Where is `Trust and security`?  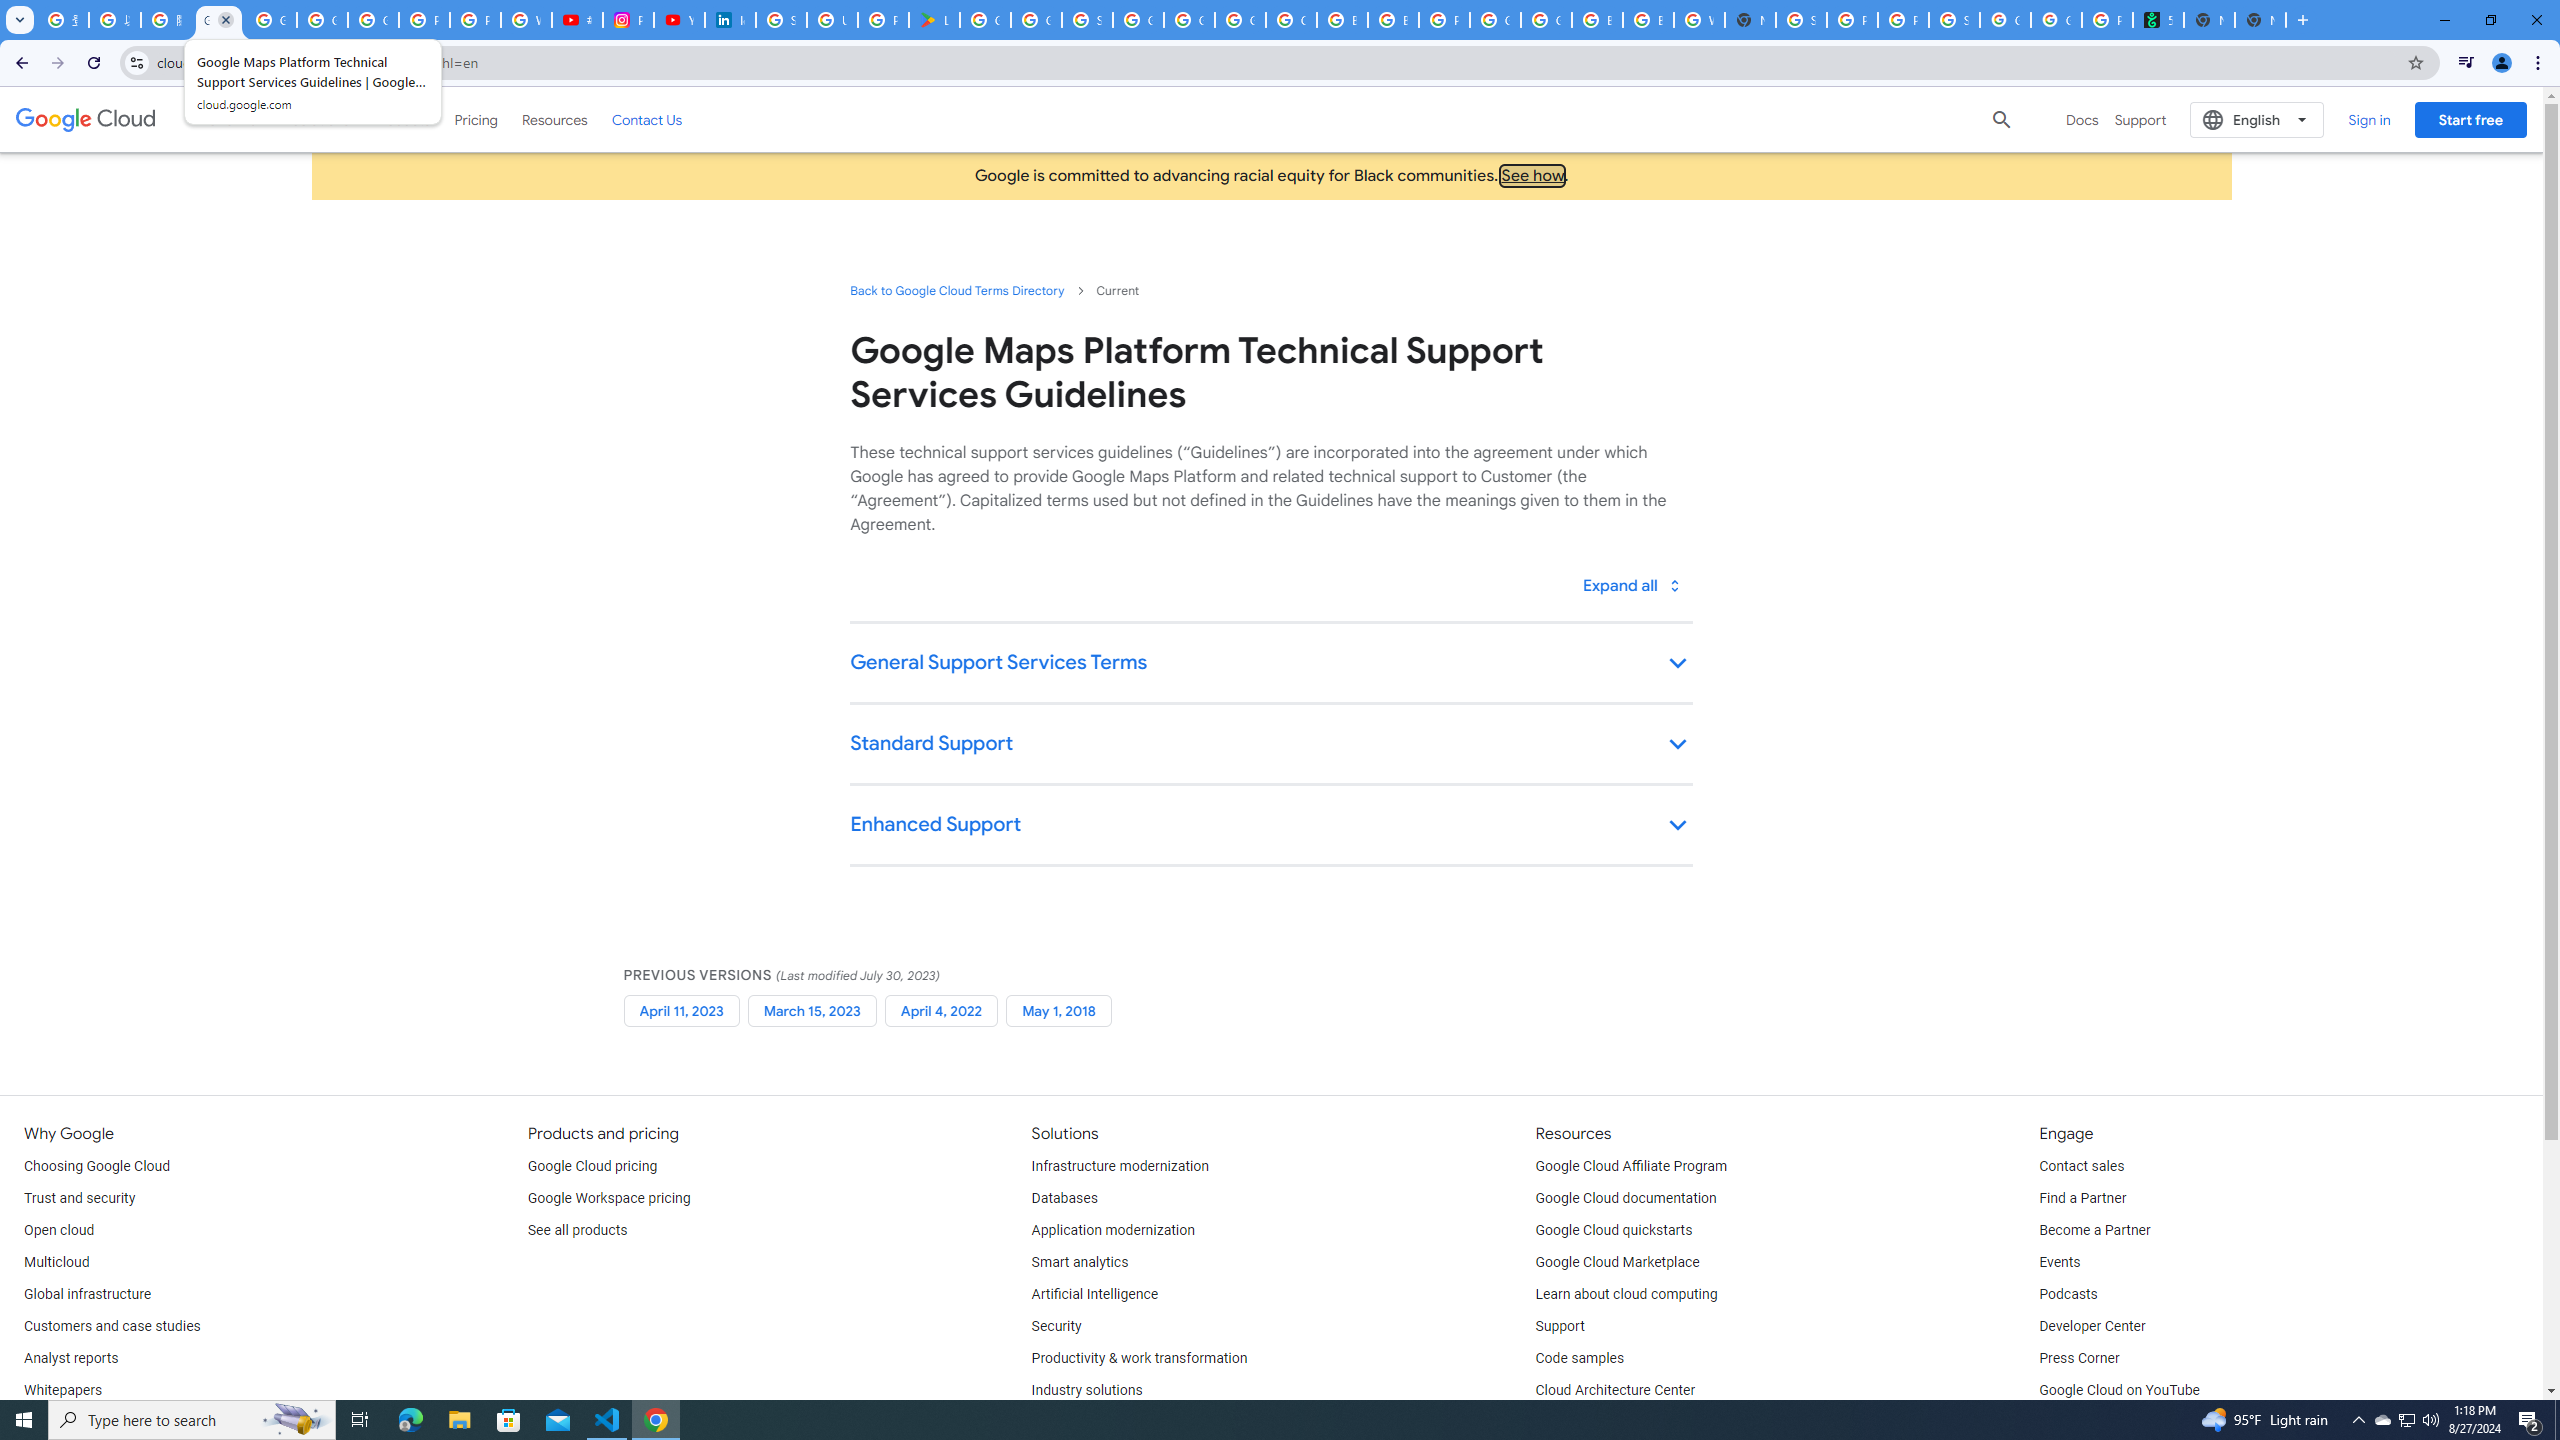 Trust and security is located at coordinates (79, 1199).